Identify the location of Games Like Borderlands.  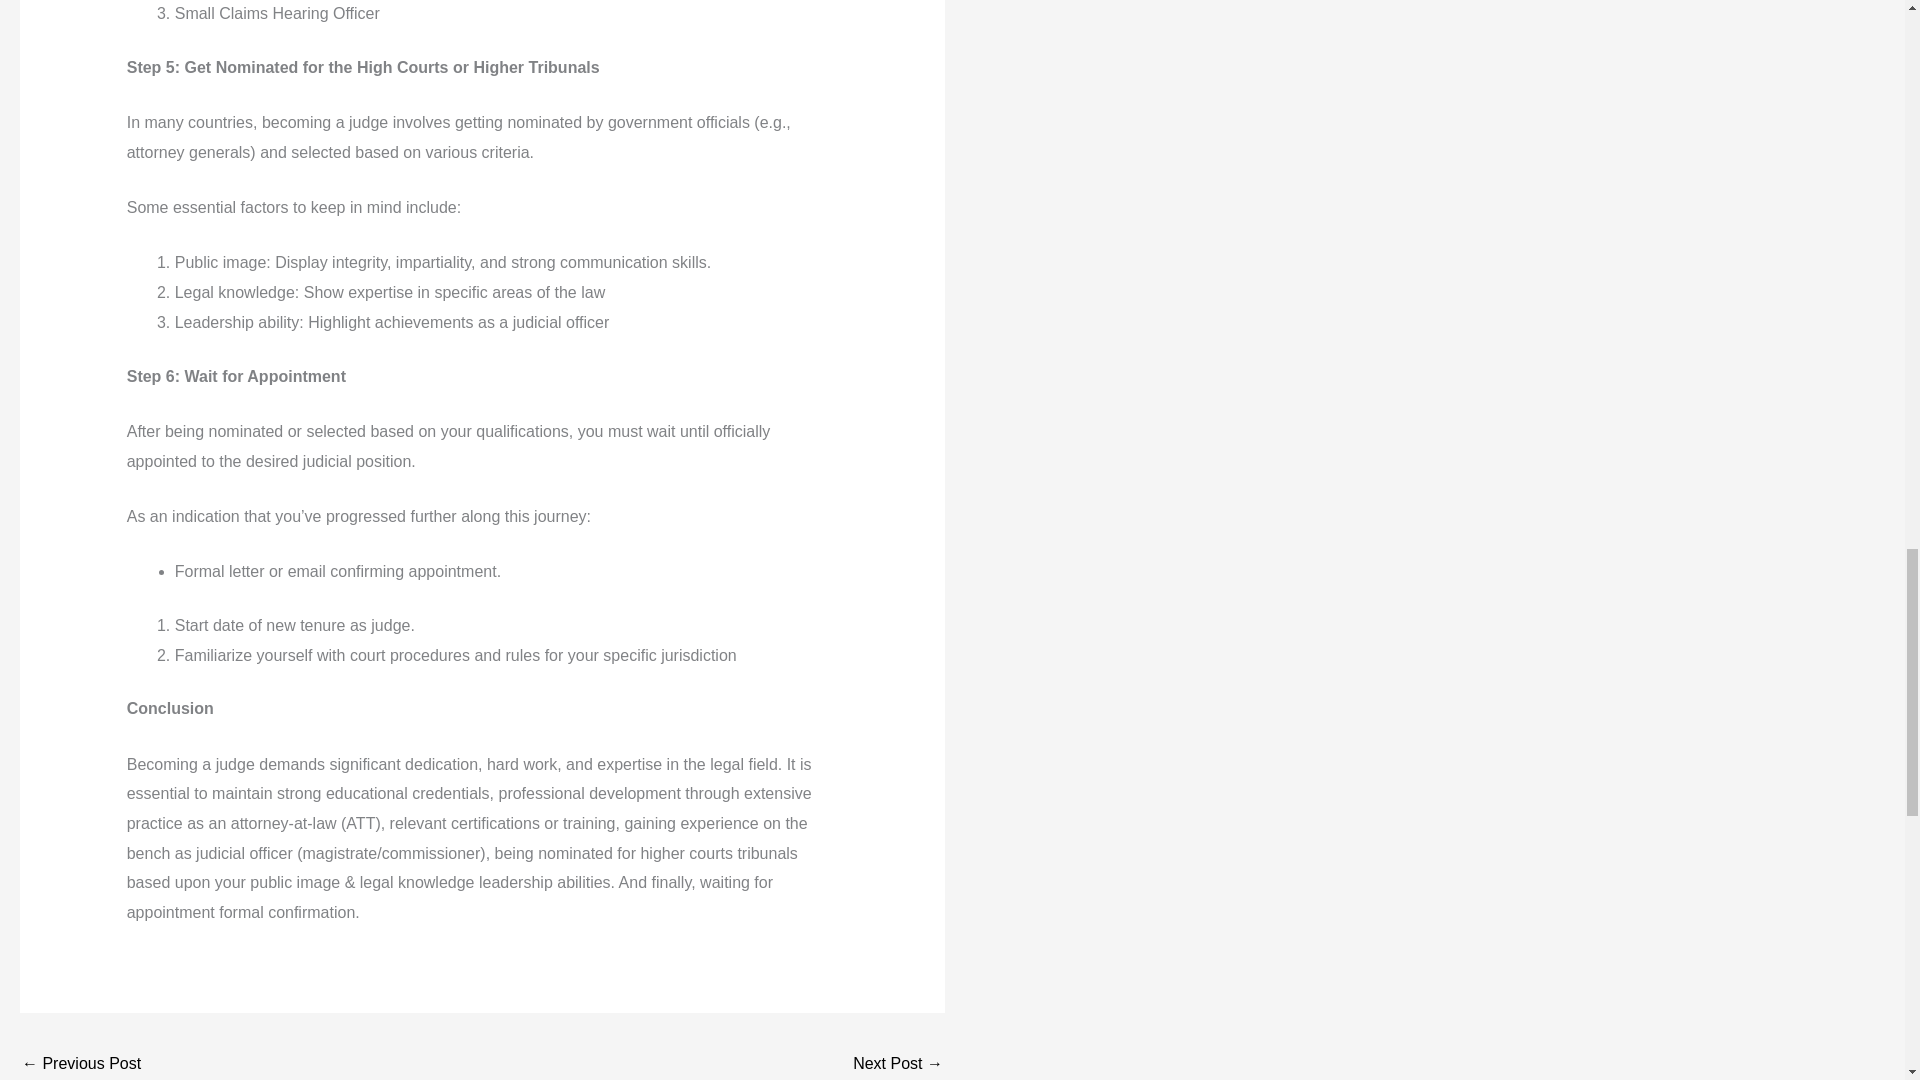
(897, 1063).